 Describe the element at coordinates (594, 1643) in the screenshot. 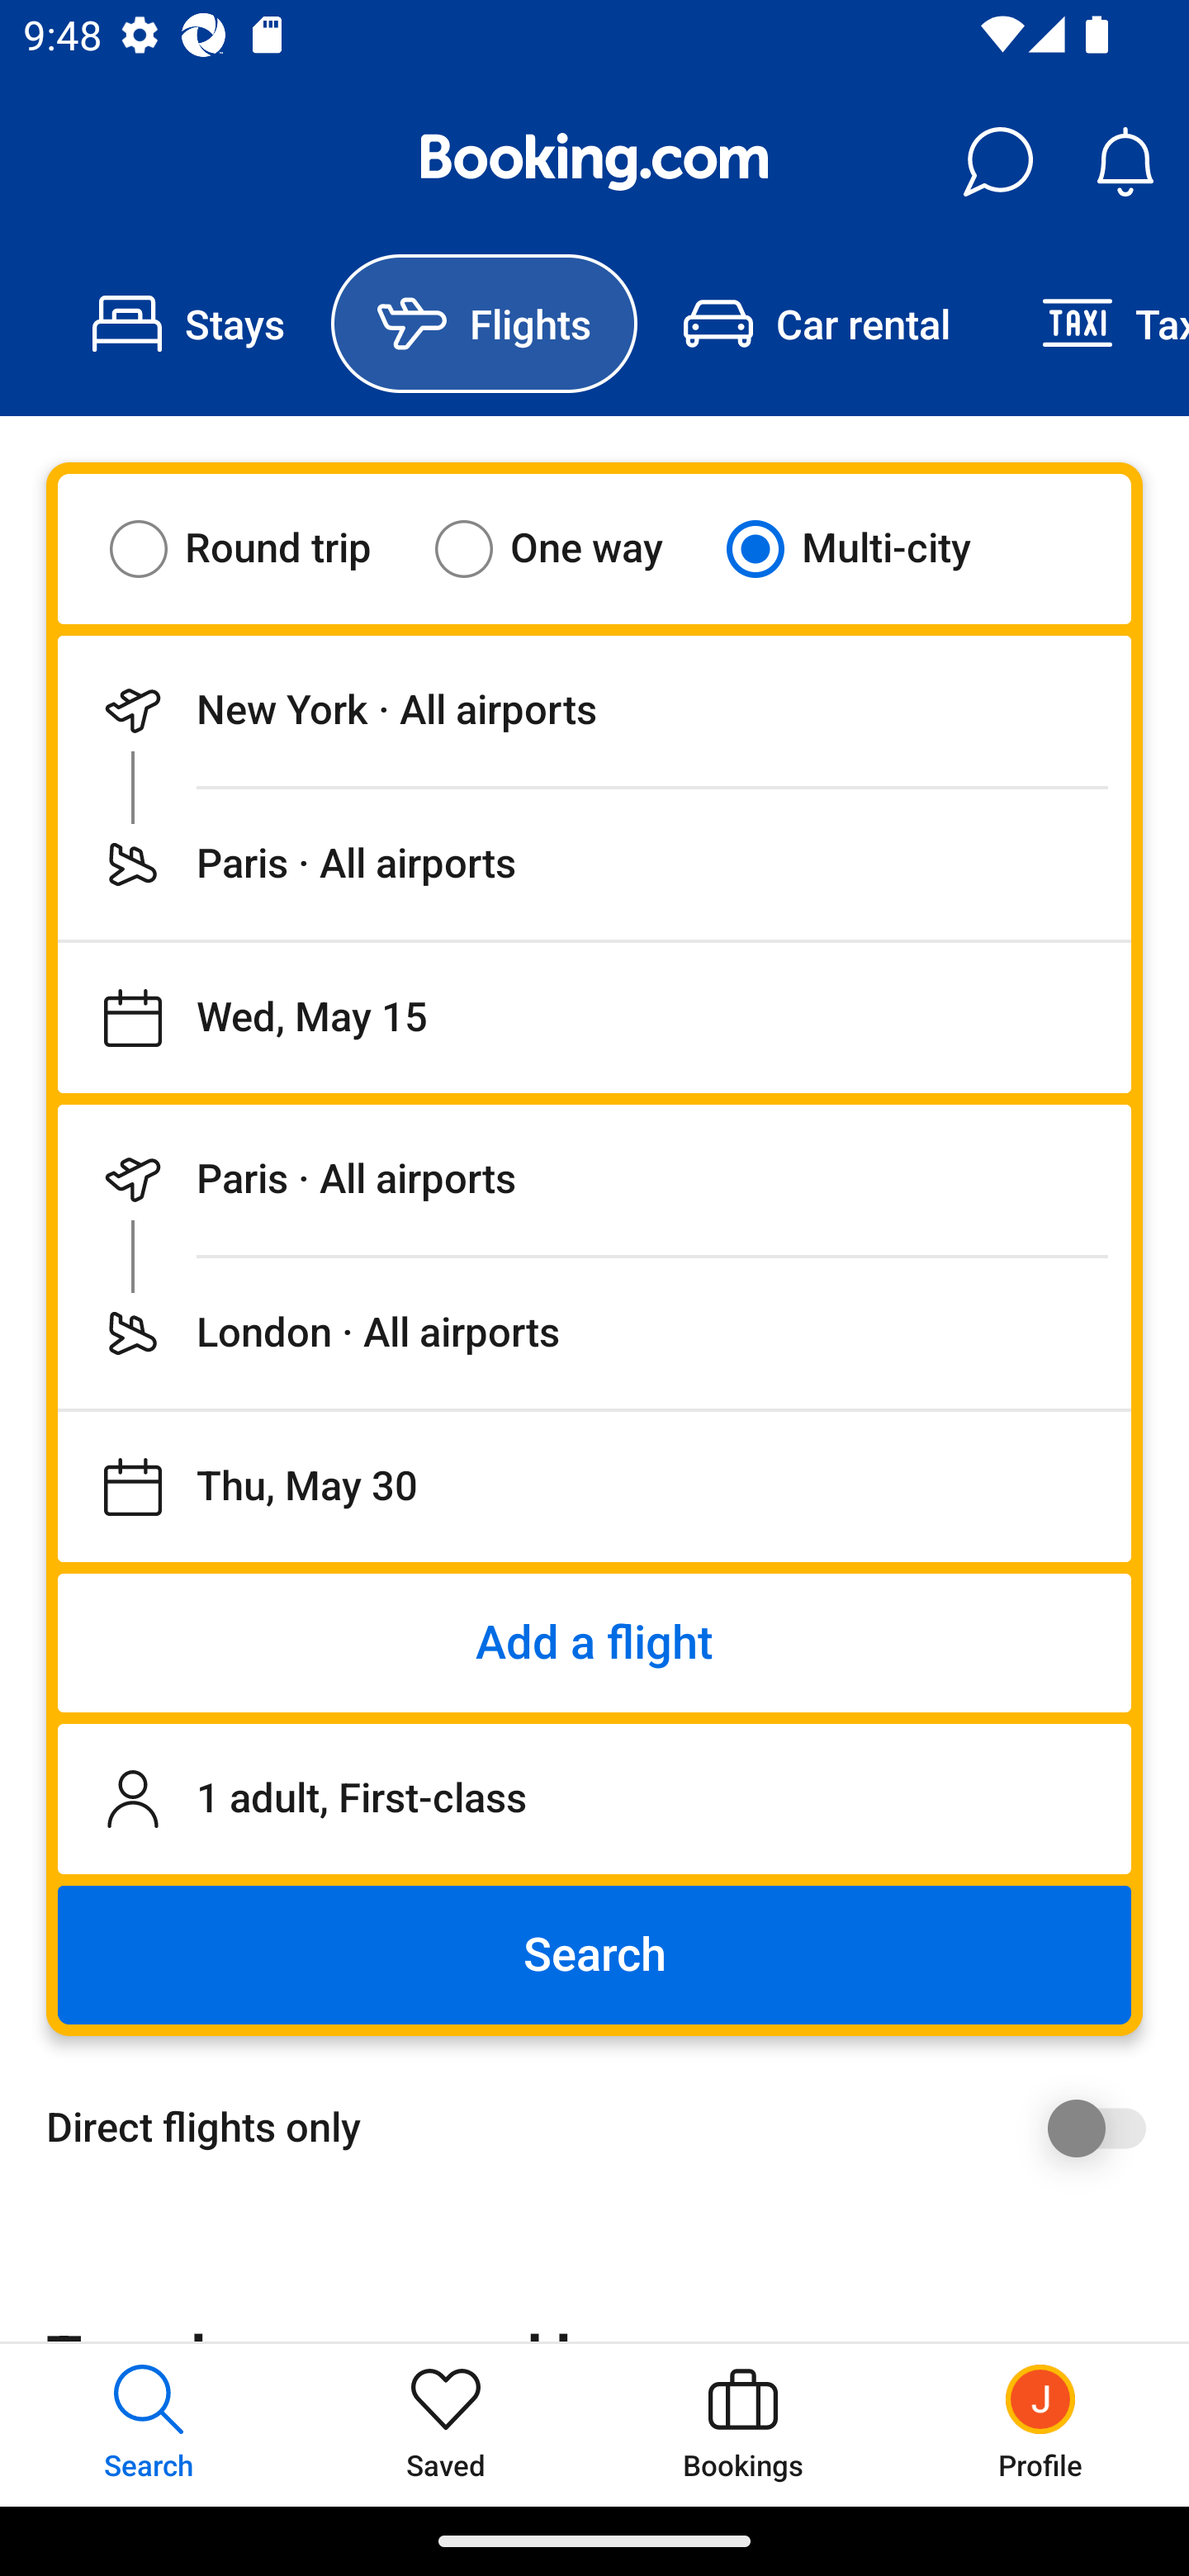

I see `Add a flight` at that location.